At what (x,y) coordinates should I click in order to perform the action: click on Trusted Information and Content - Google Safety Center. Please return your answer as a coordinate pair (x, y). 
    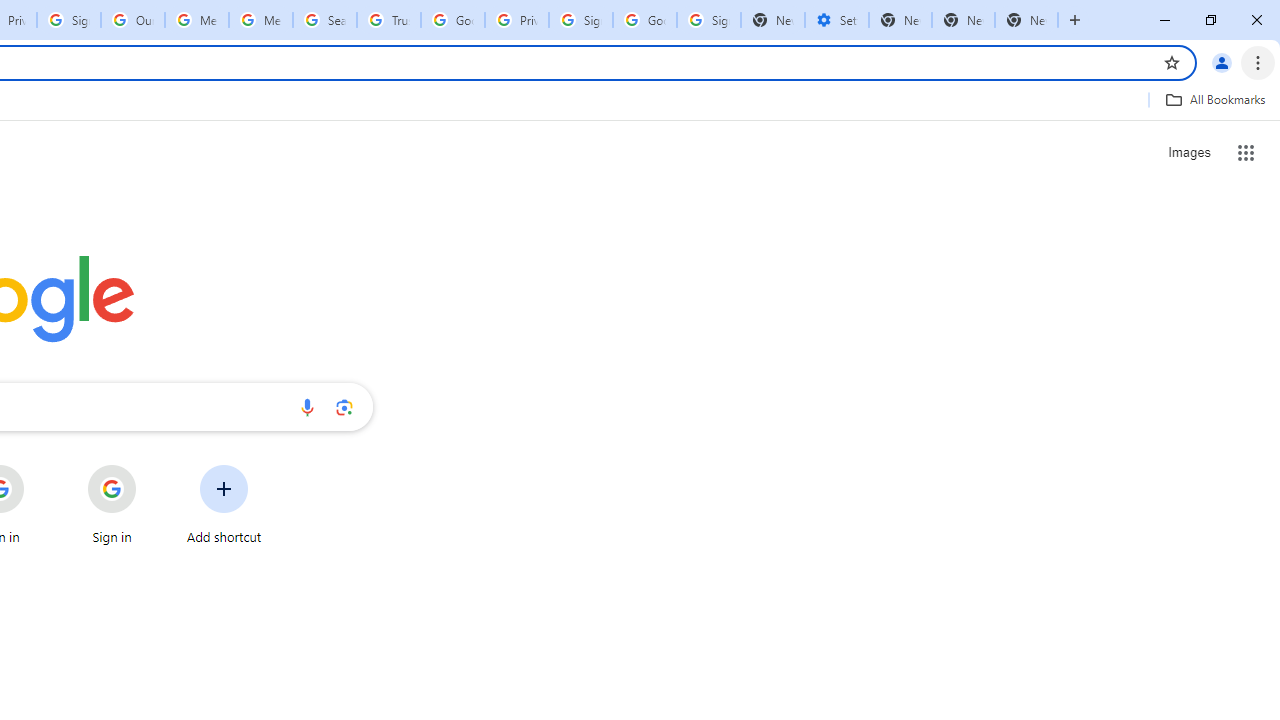
    Looking at the image, I should click on (389, 20).